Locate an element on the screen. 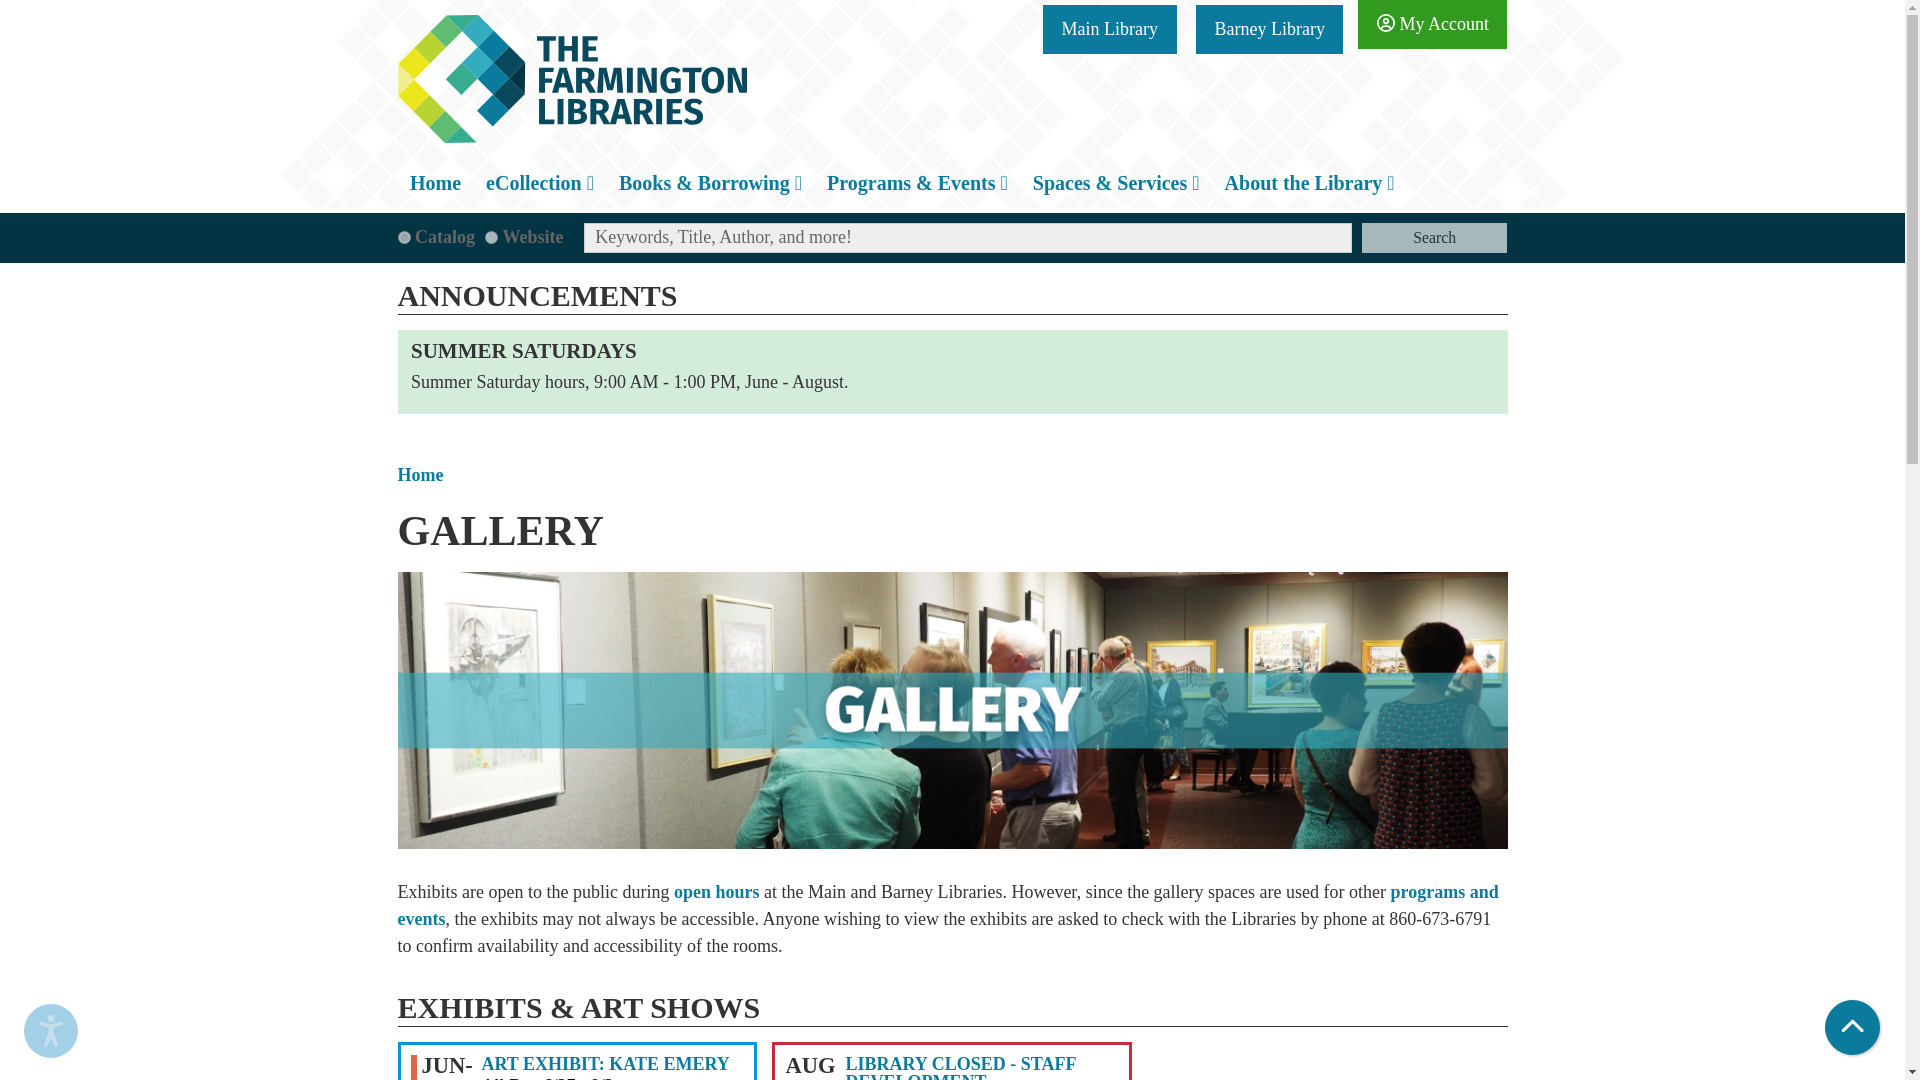 This screenshot has height=1080, width=1920. Home is located at coordinates (572, 78).